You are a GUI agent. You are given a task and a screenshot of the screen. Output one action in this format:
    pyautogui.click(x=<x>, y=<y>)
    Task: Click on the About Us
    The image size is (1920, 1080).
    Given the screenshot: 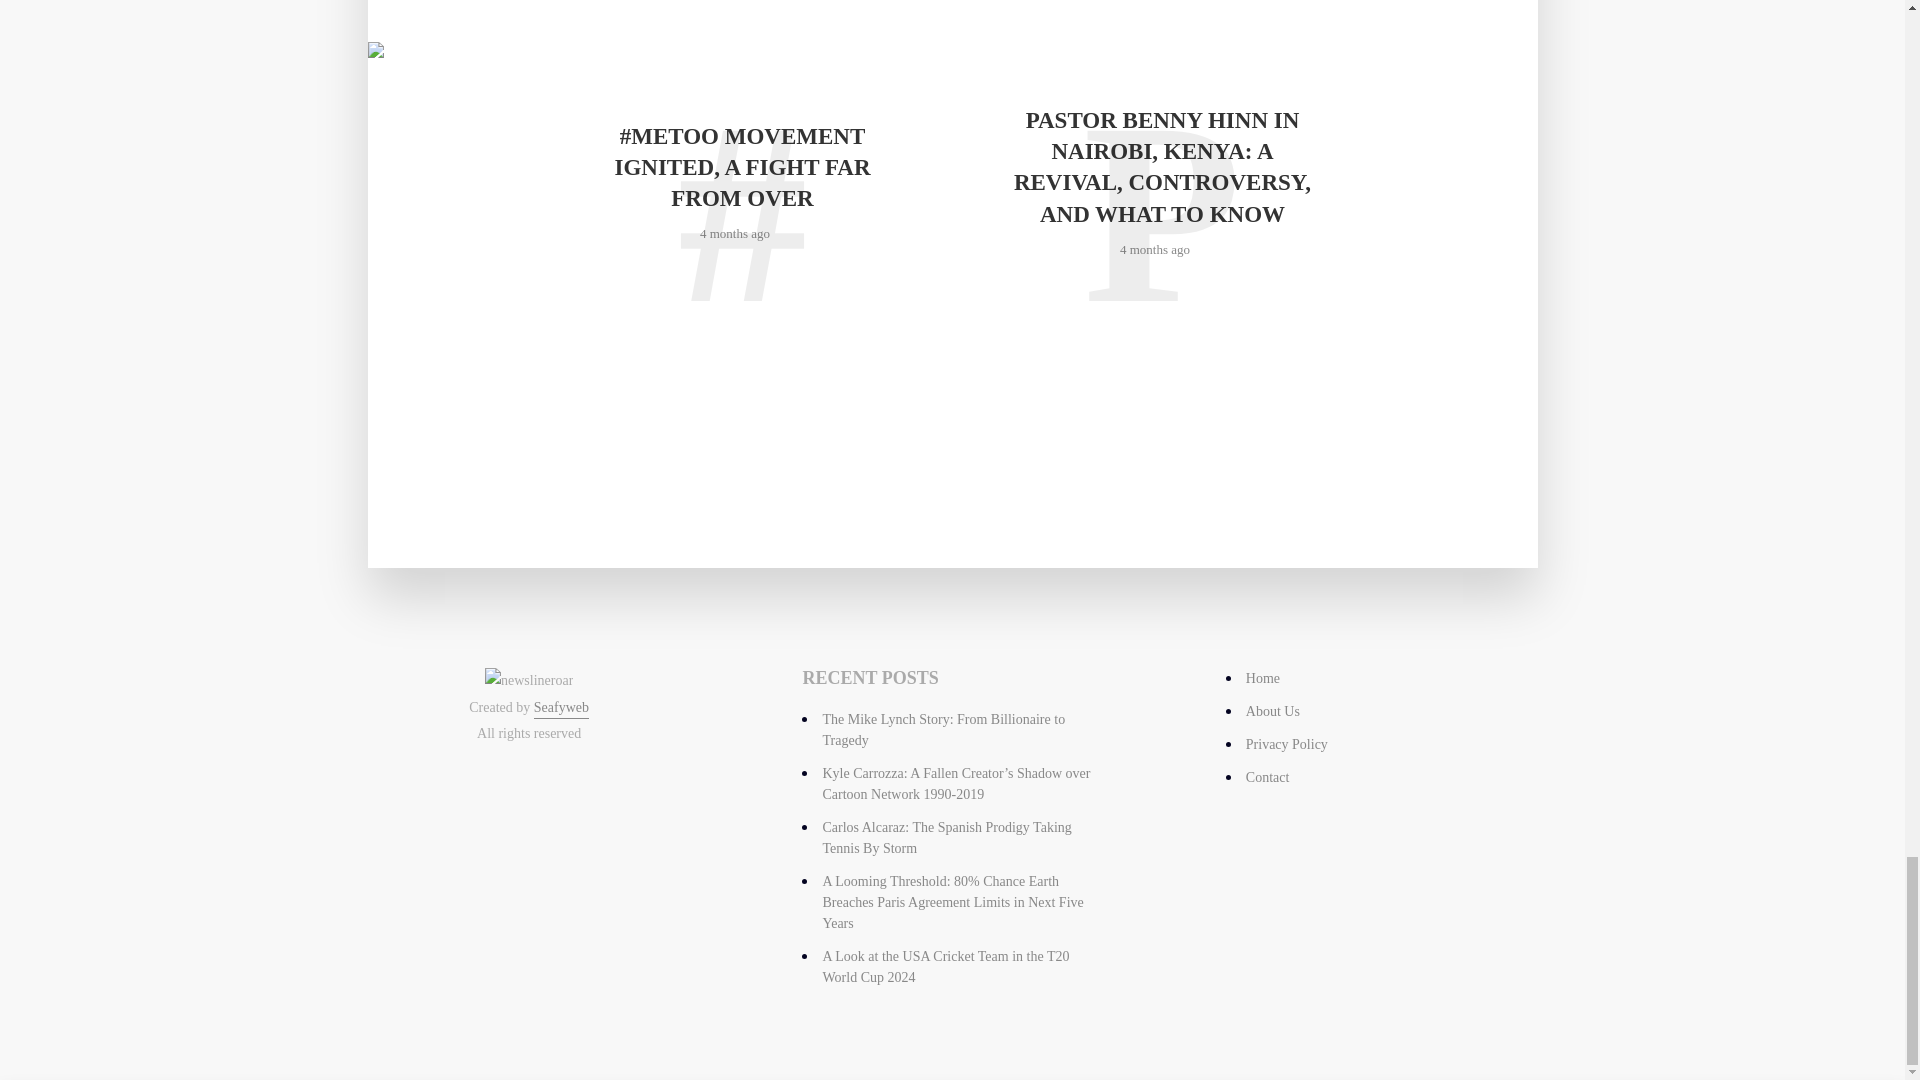 What is the action you would take?
    pyautogui.click(x=1272, y=712)
    